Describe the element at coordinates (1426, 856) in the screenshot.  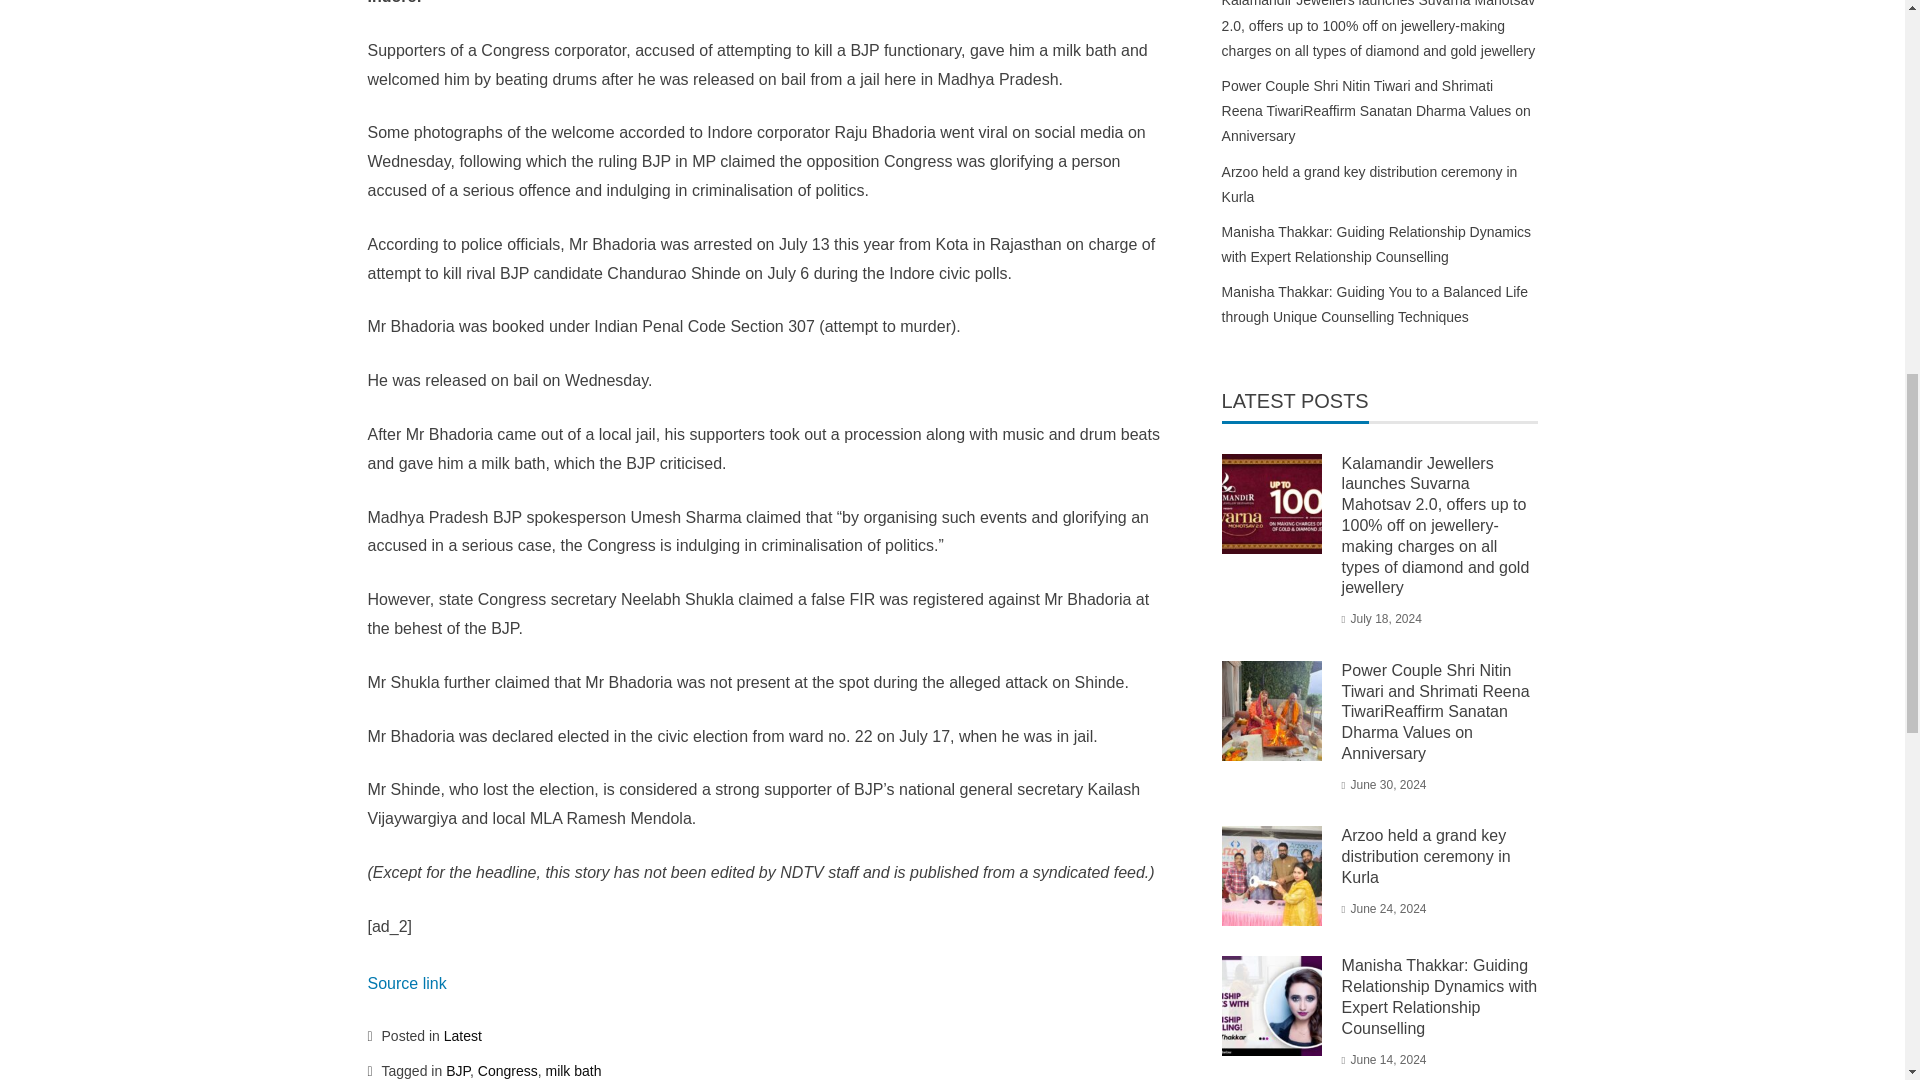
I see `Arzoo held a grand key distribution ceremony in Kurla` at that location.